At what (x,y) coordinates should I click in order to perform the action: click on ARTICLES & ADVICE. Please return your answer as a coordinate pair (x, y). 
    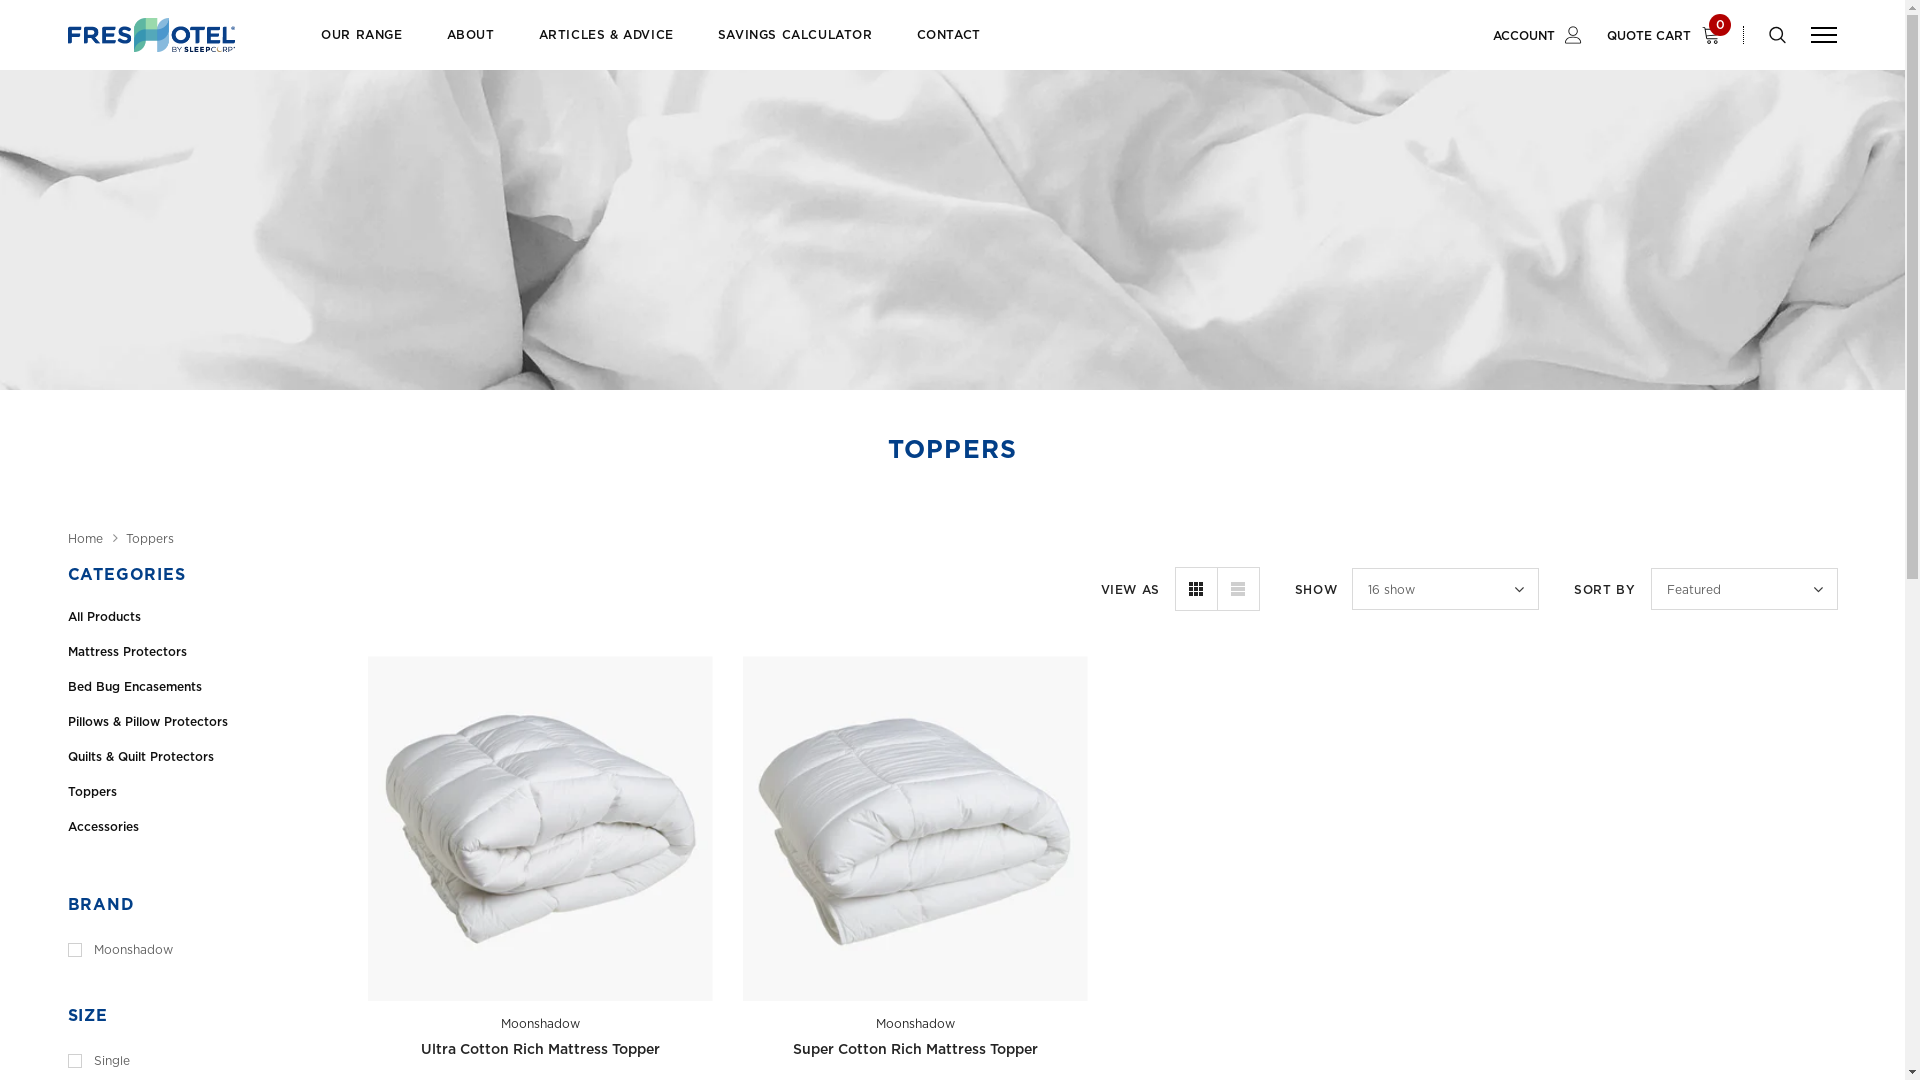
    Looking at the image, I should click on (606, 47).